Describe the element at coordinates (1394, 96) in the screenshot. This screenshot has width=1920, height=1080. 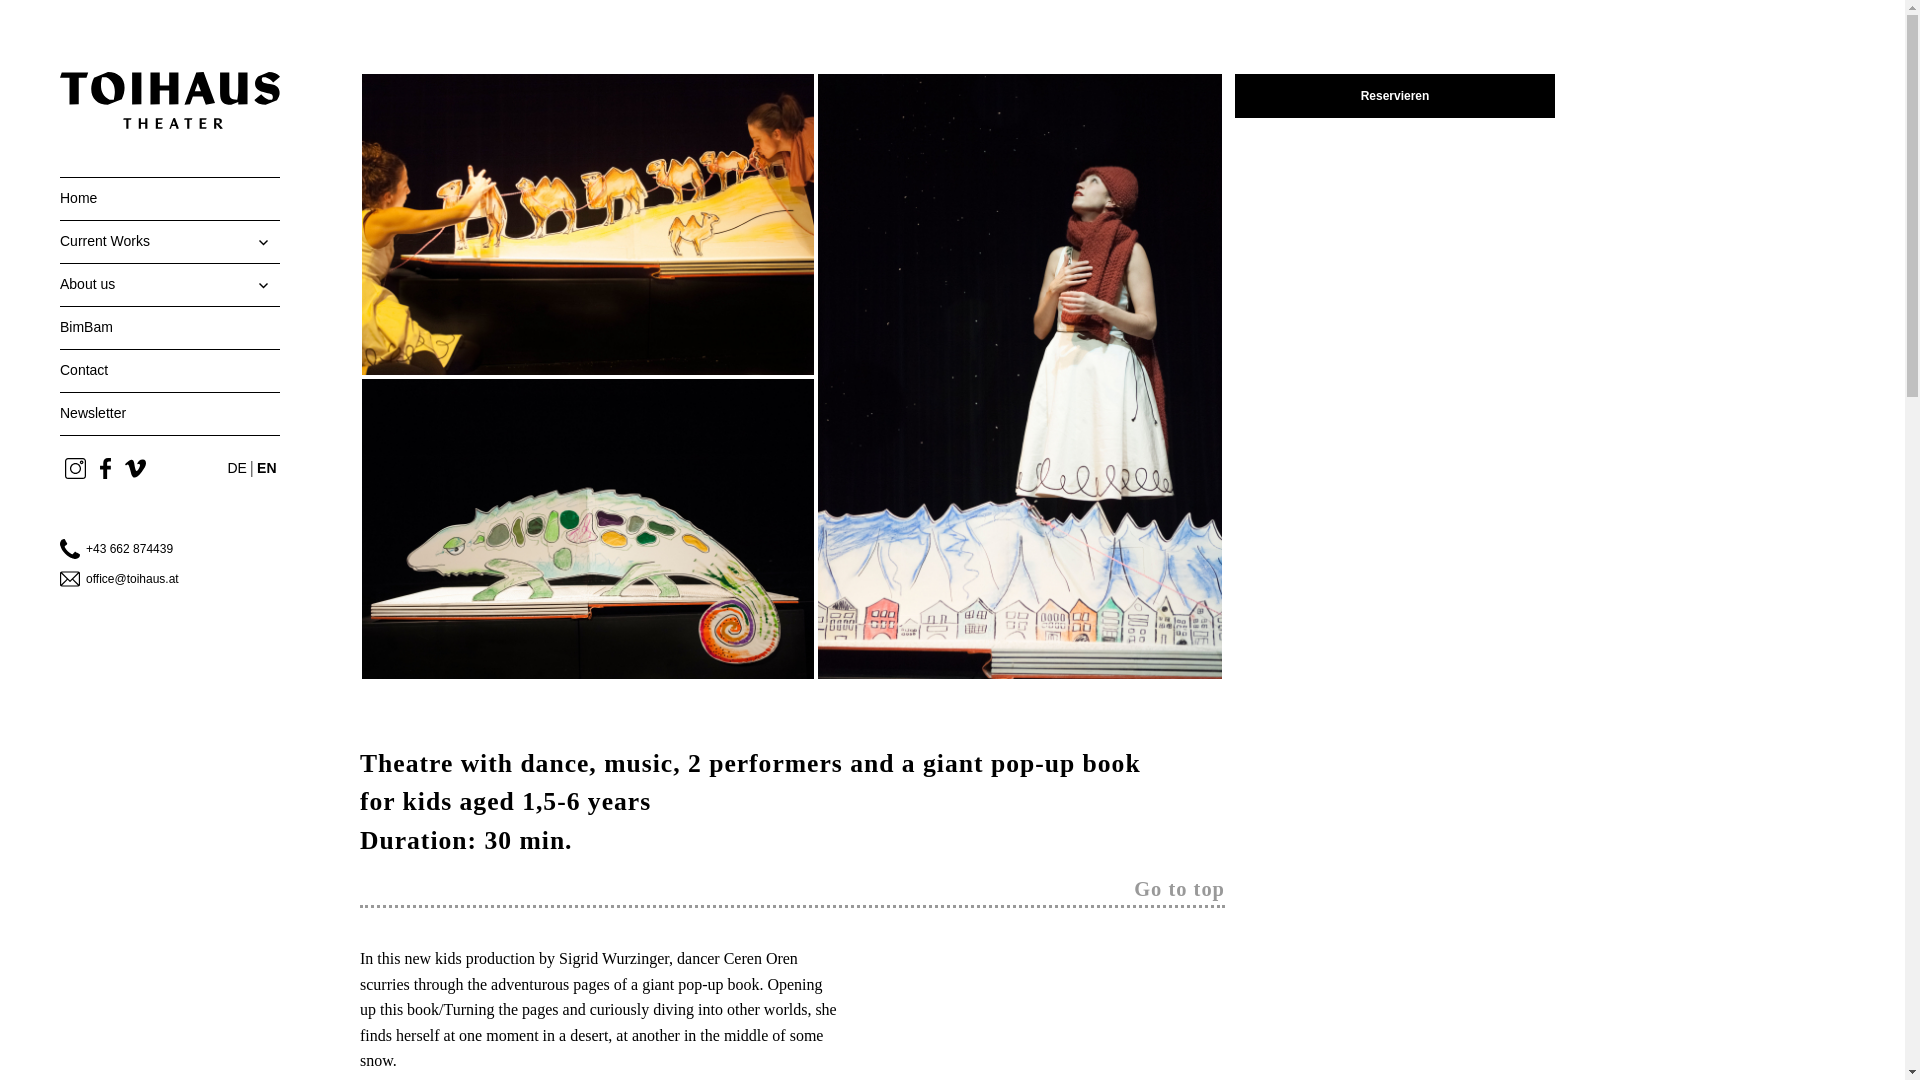
I see `Reservieren` at that location.